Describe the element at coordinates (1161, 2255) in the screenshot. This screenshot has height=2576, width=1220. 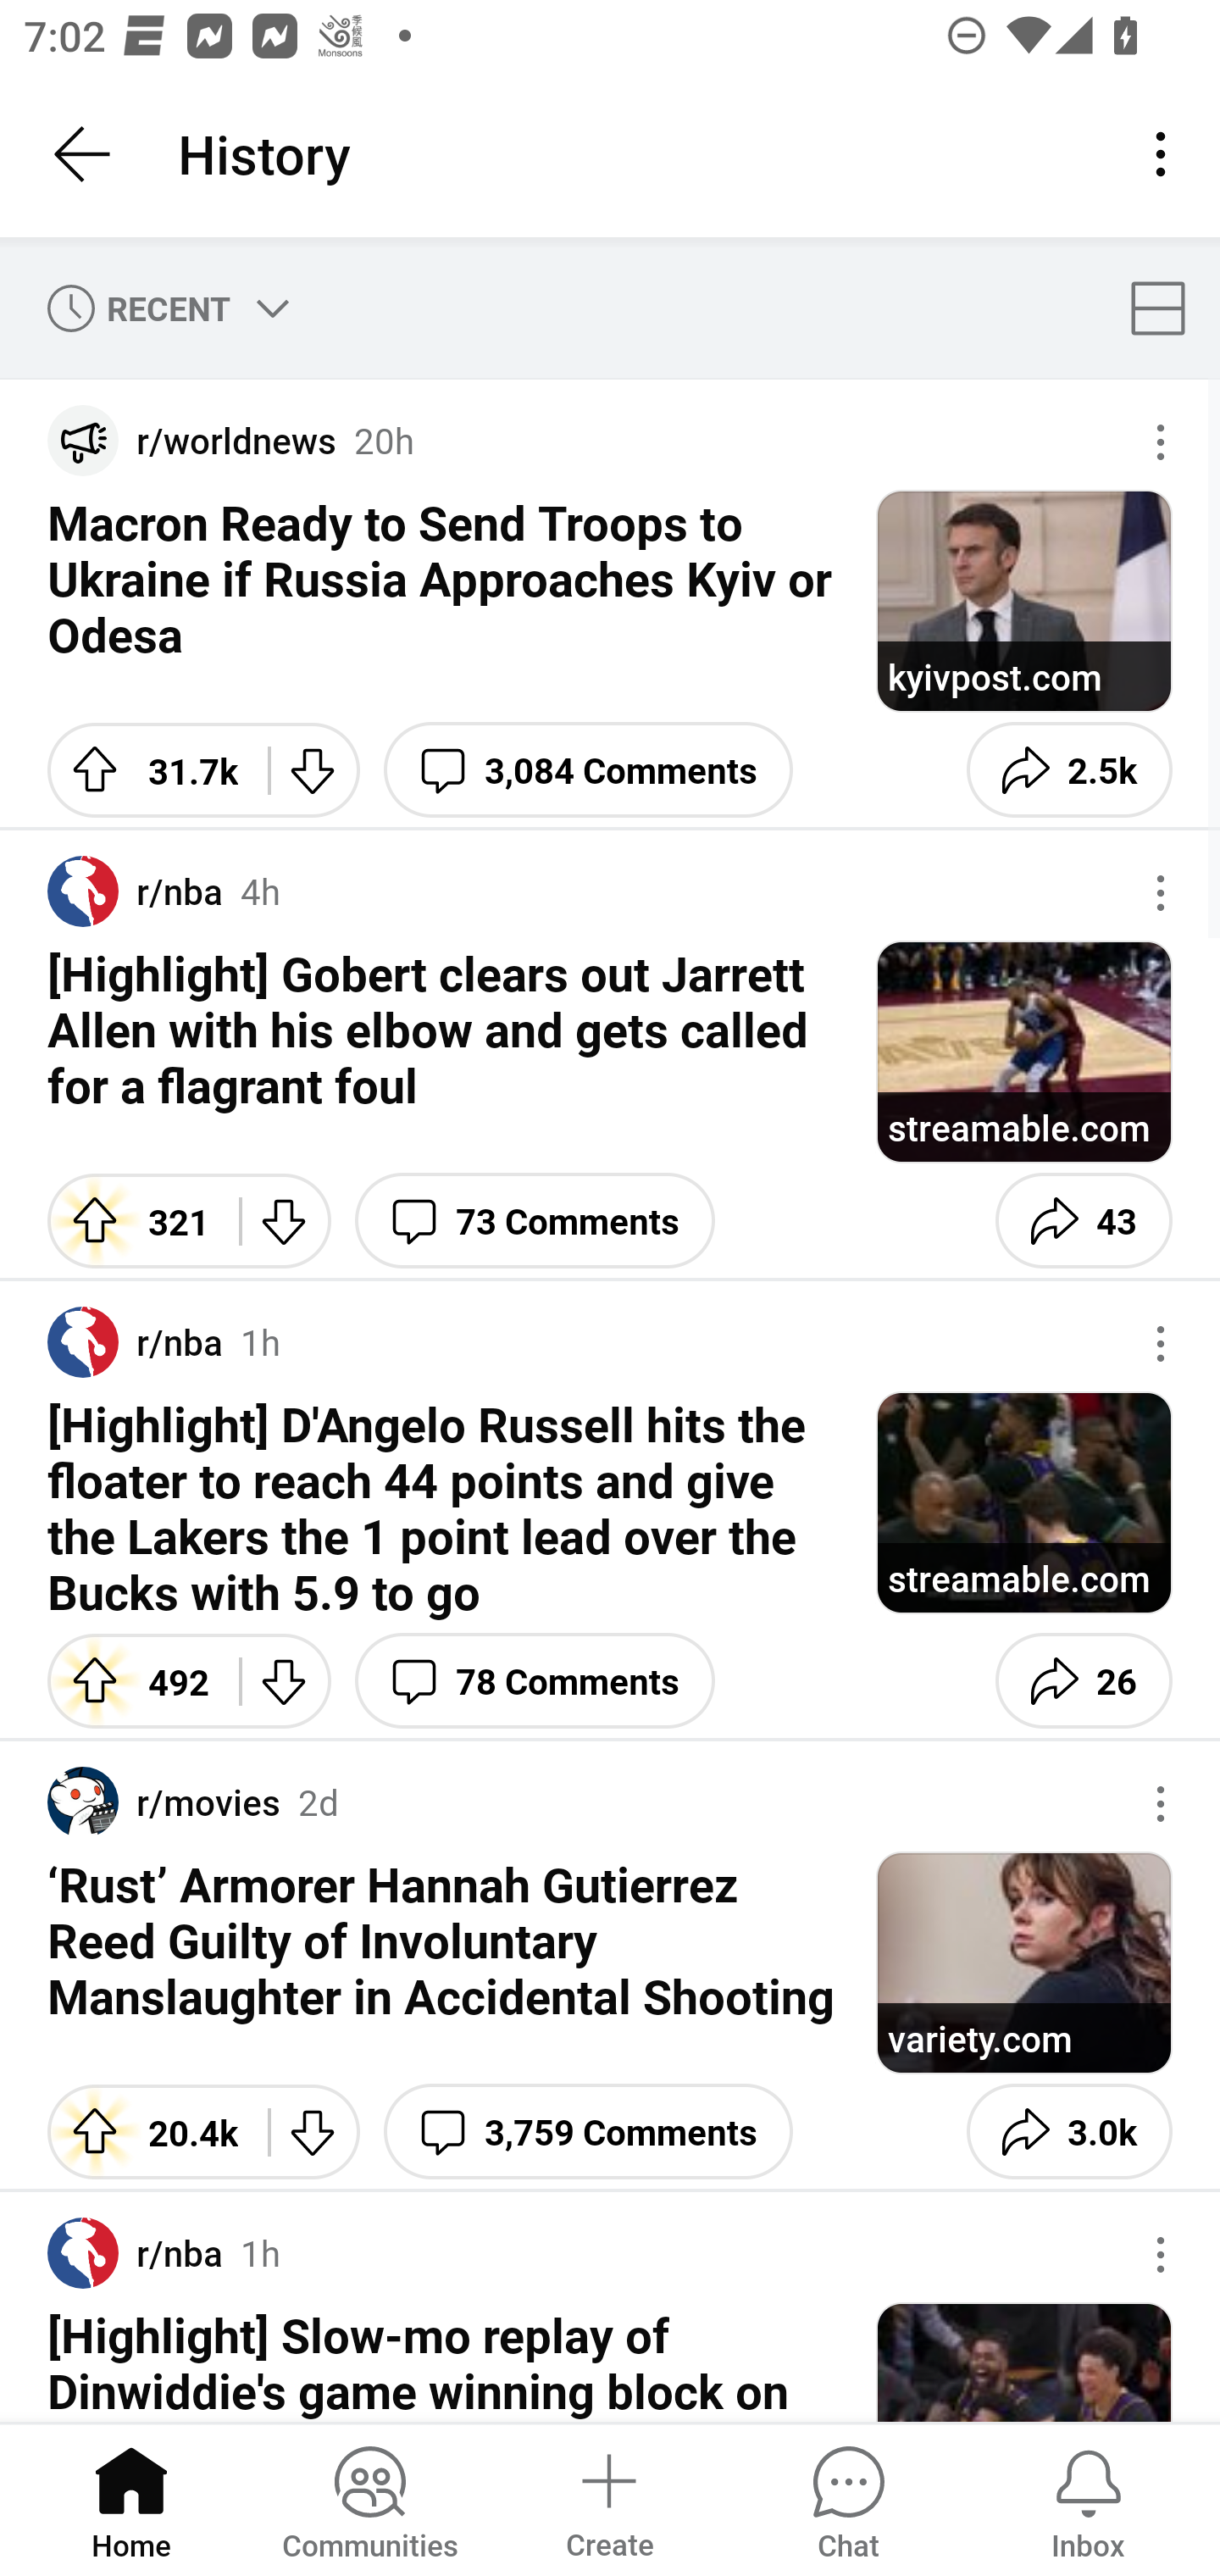
I see `Overflow menu` at that location.